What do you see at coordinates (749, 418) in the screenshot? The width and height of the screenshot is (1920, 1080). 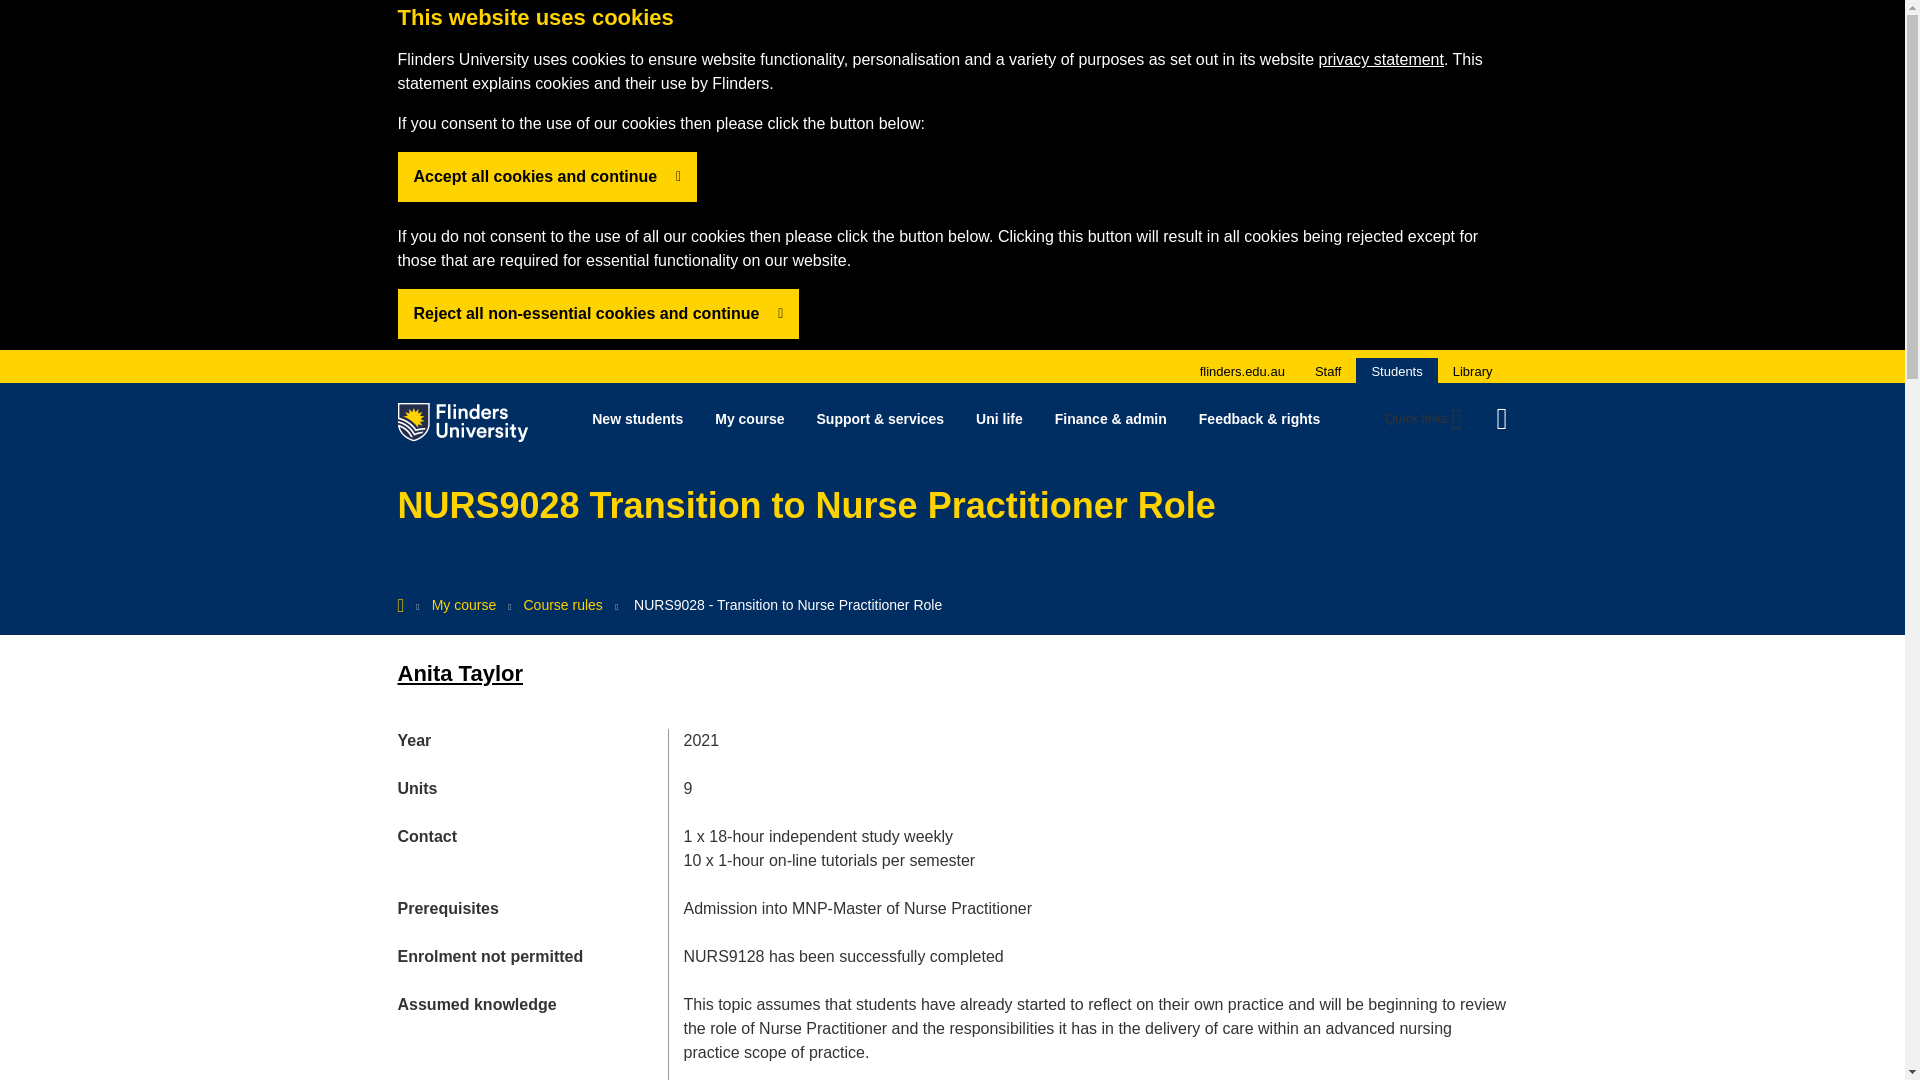 I see `My course` at bounding box center [749, 418].